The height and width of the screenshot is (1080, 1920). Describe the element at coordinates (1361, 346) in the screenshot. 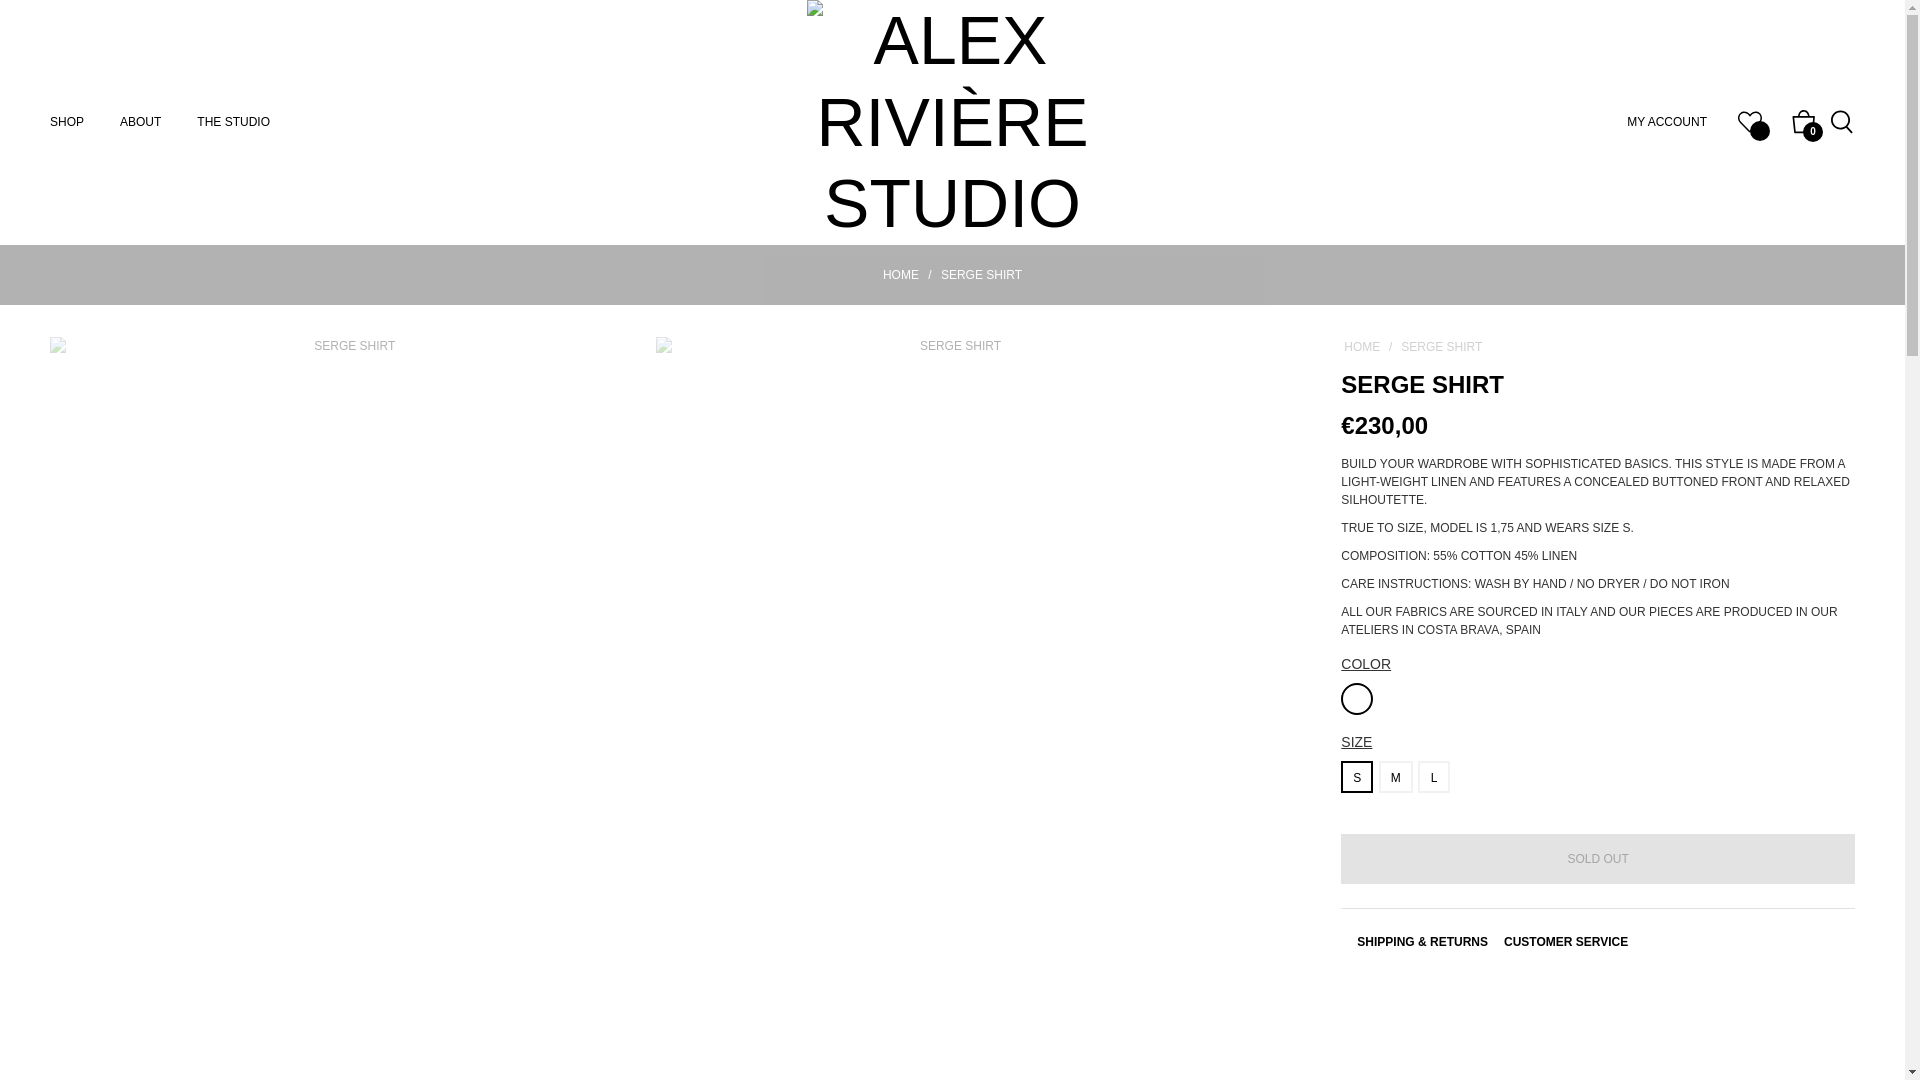

I see `Home` at that location.